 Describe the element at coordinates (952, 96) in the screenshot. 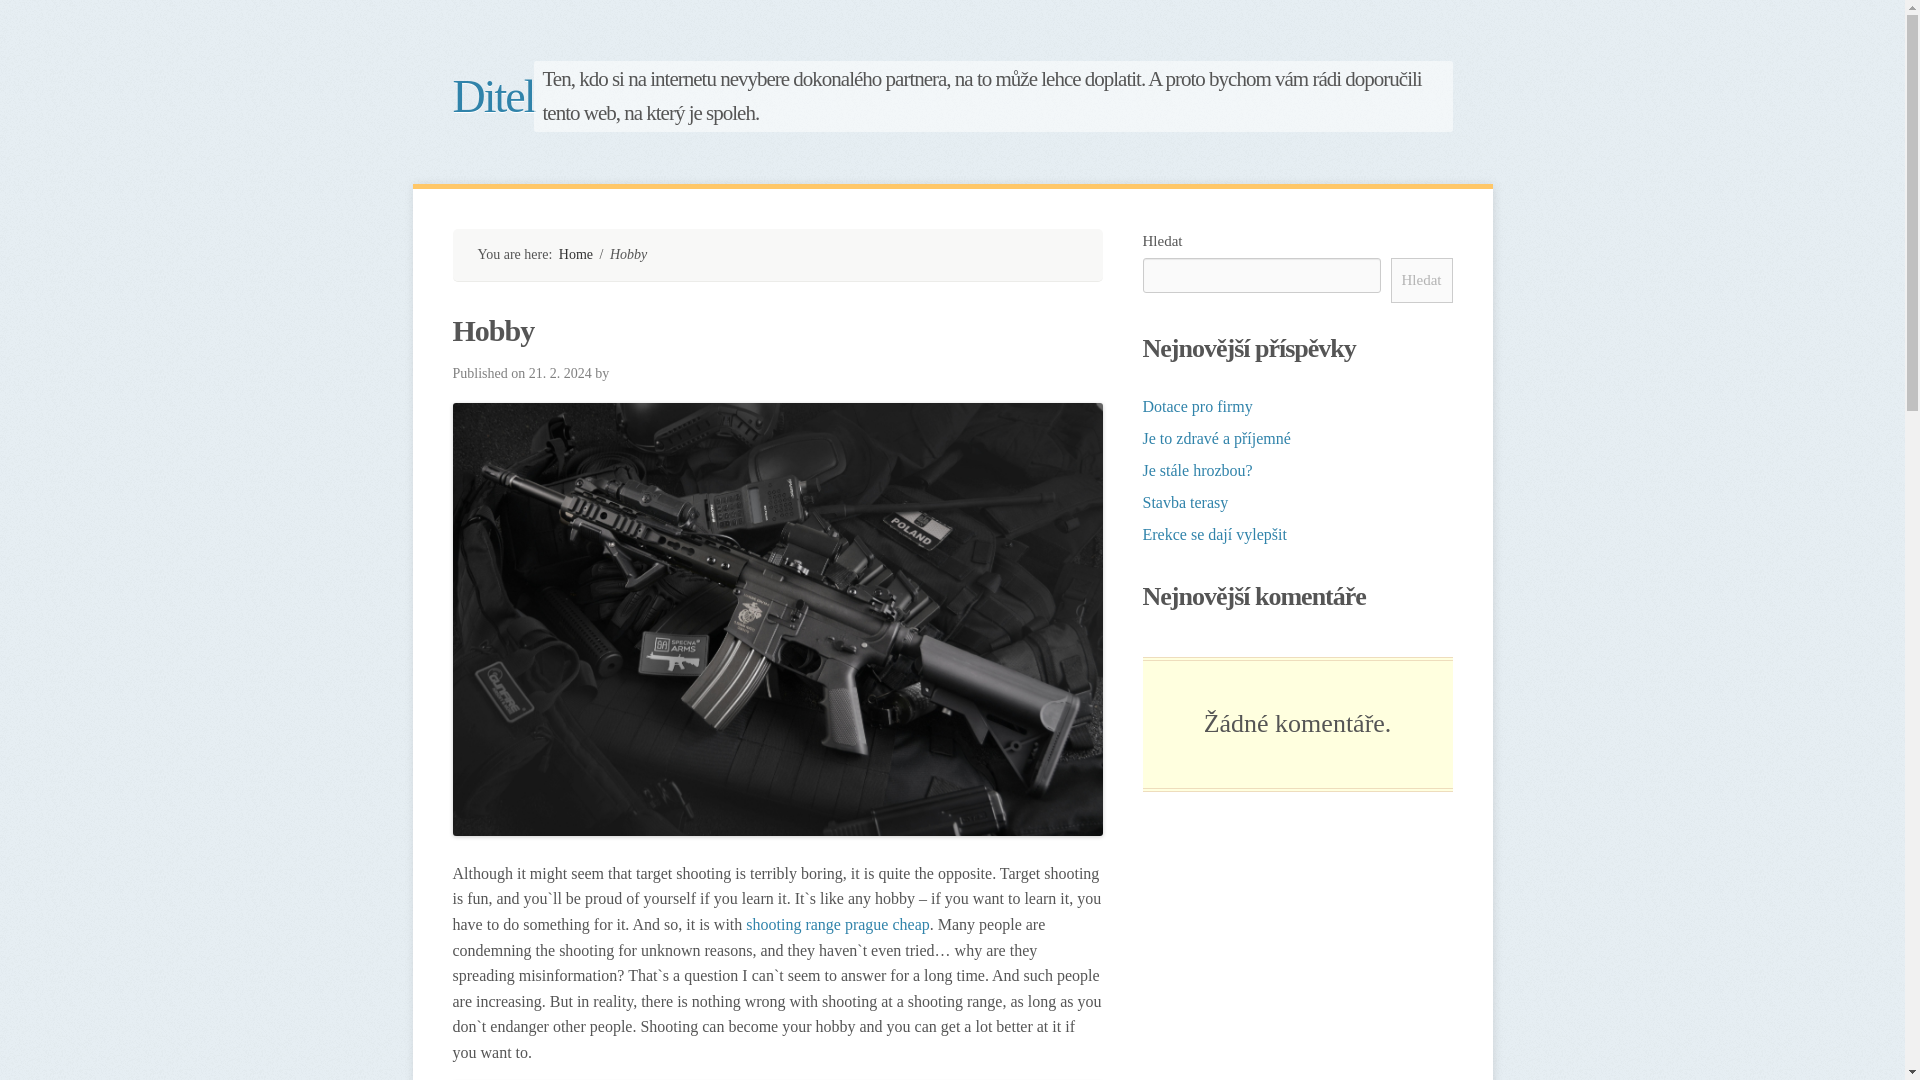

I see `Ditel` at that location.